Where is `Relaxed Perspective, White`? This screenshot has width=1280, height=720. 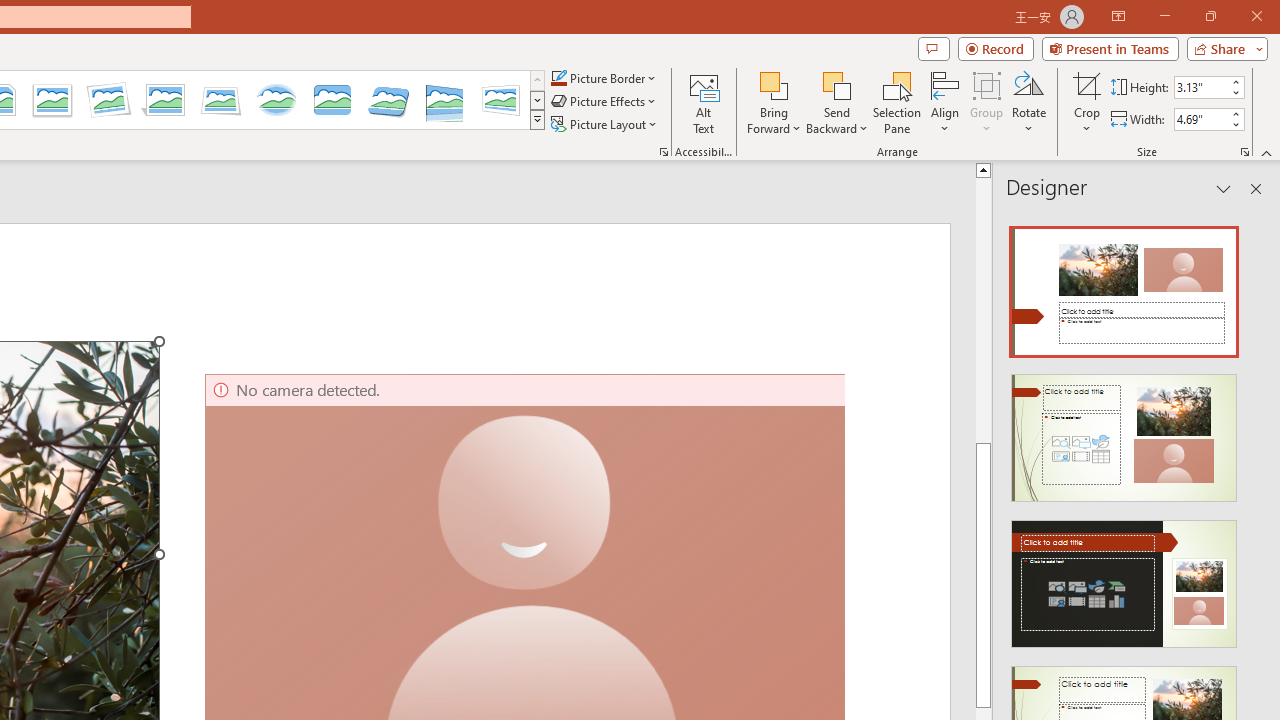 Relaxed Perspective, White is located at coordinates (221, 100).